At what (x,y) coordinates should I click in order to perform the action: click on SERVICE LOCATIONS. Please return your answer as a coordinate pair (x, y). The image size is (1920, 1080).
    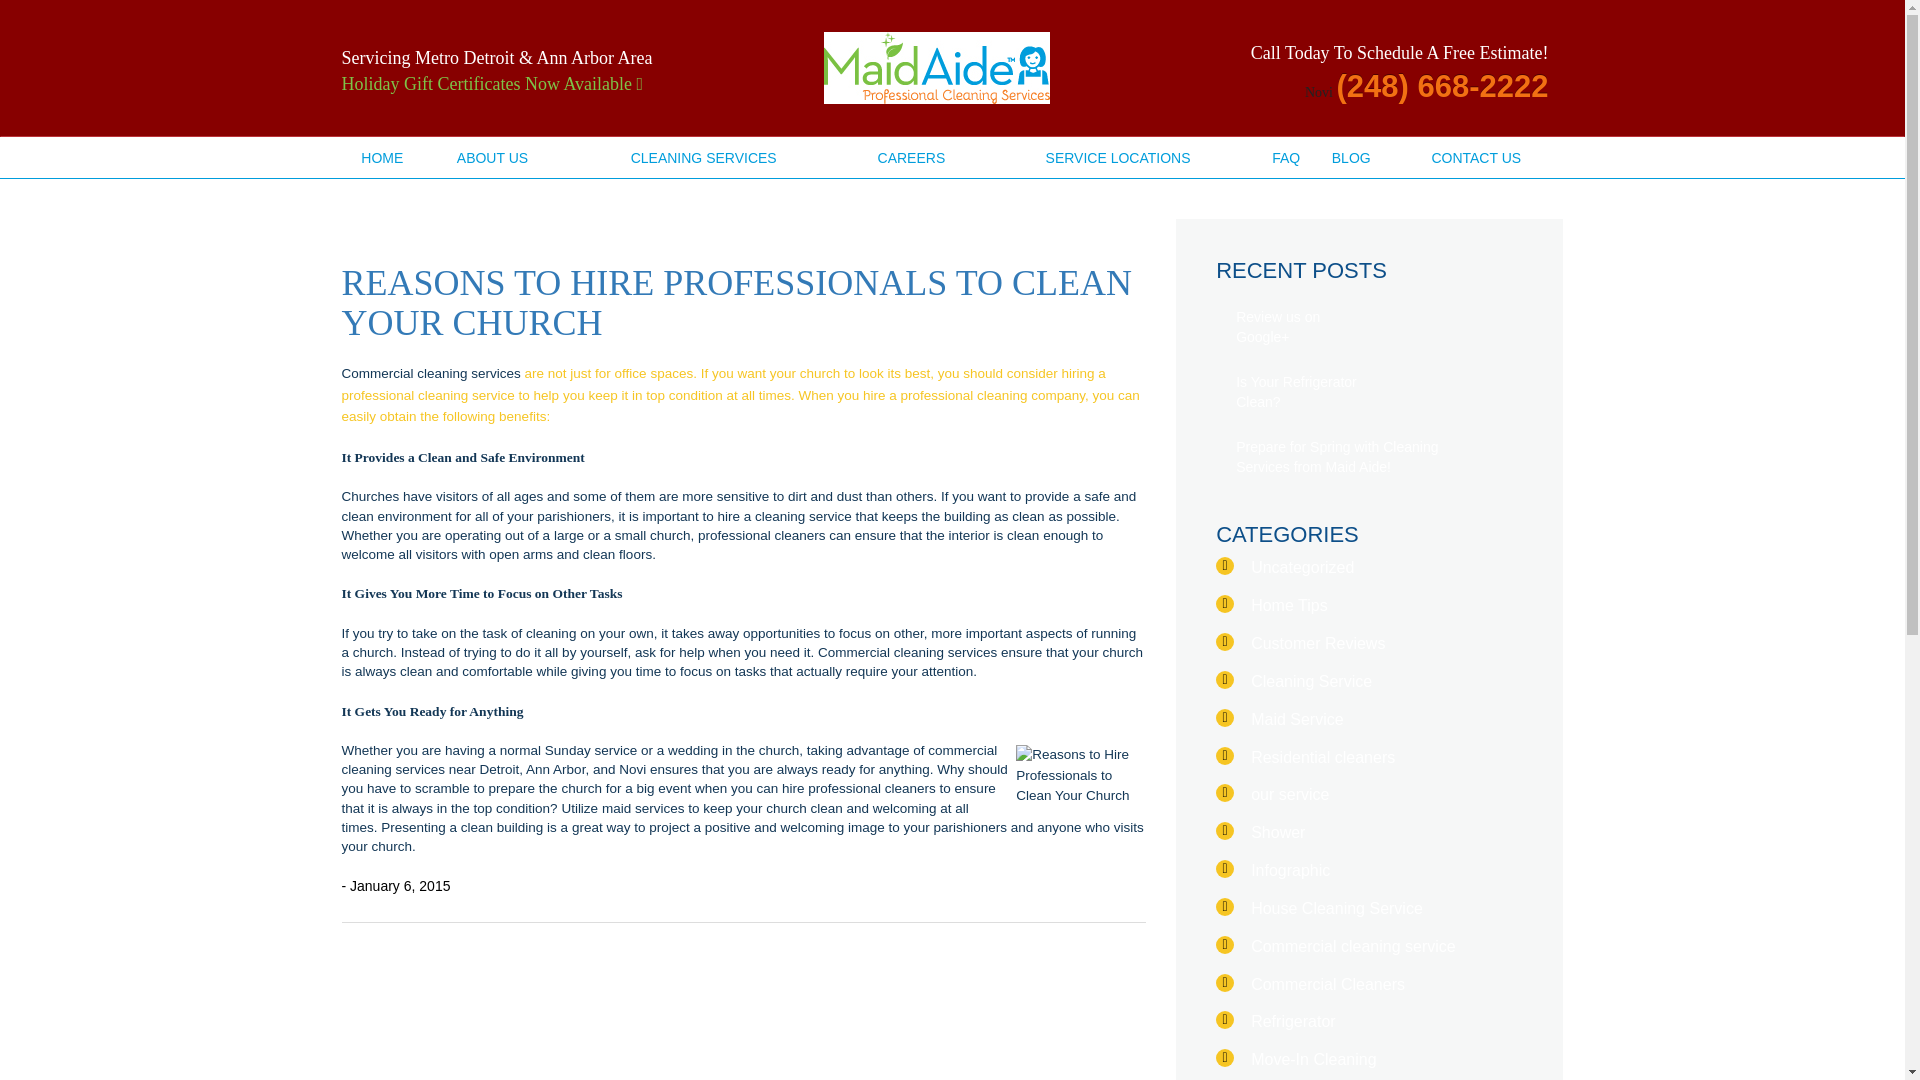
    Looking at the image, I should click on (1118, 158).